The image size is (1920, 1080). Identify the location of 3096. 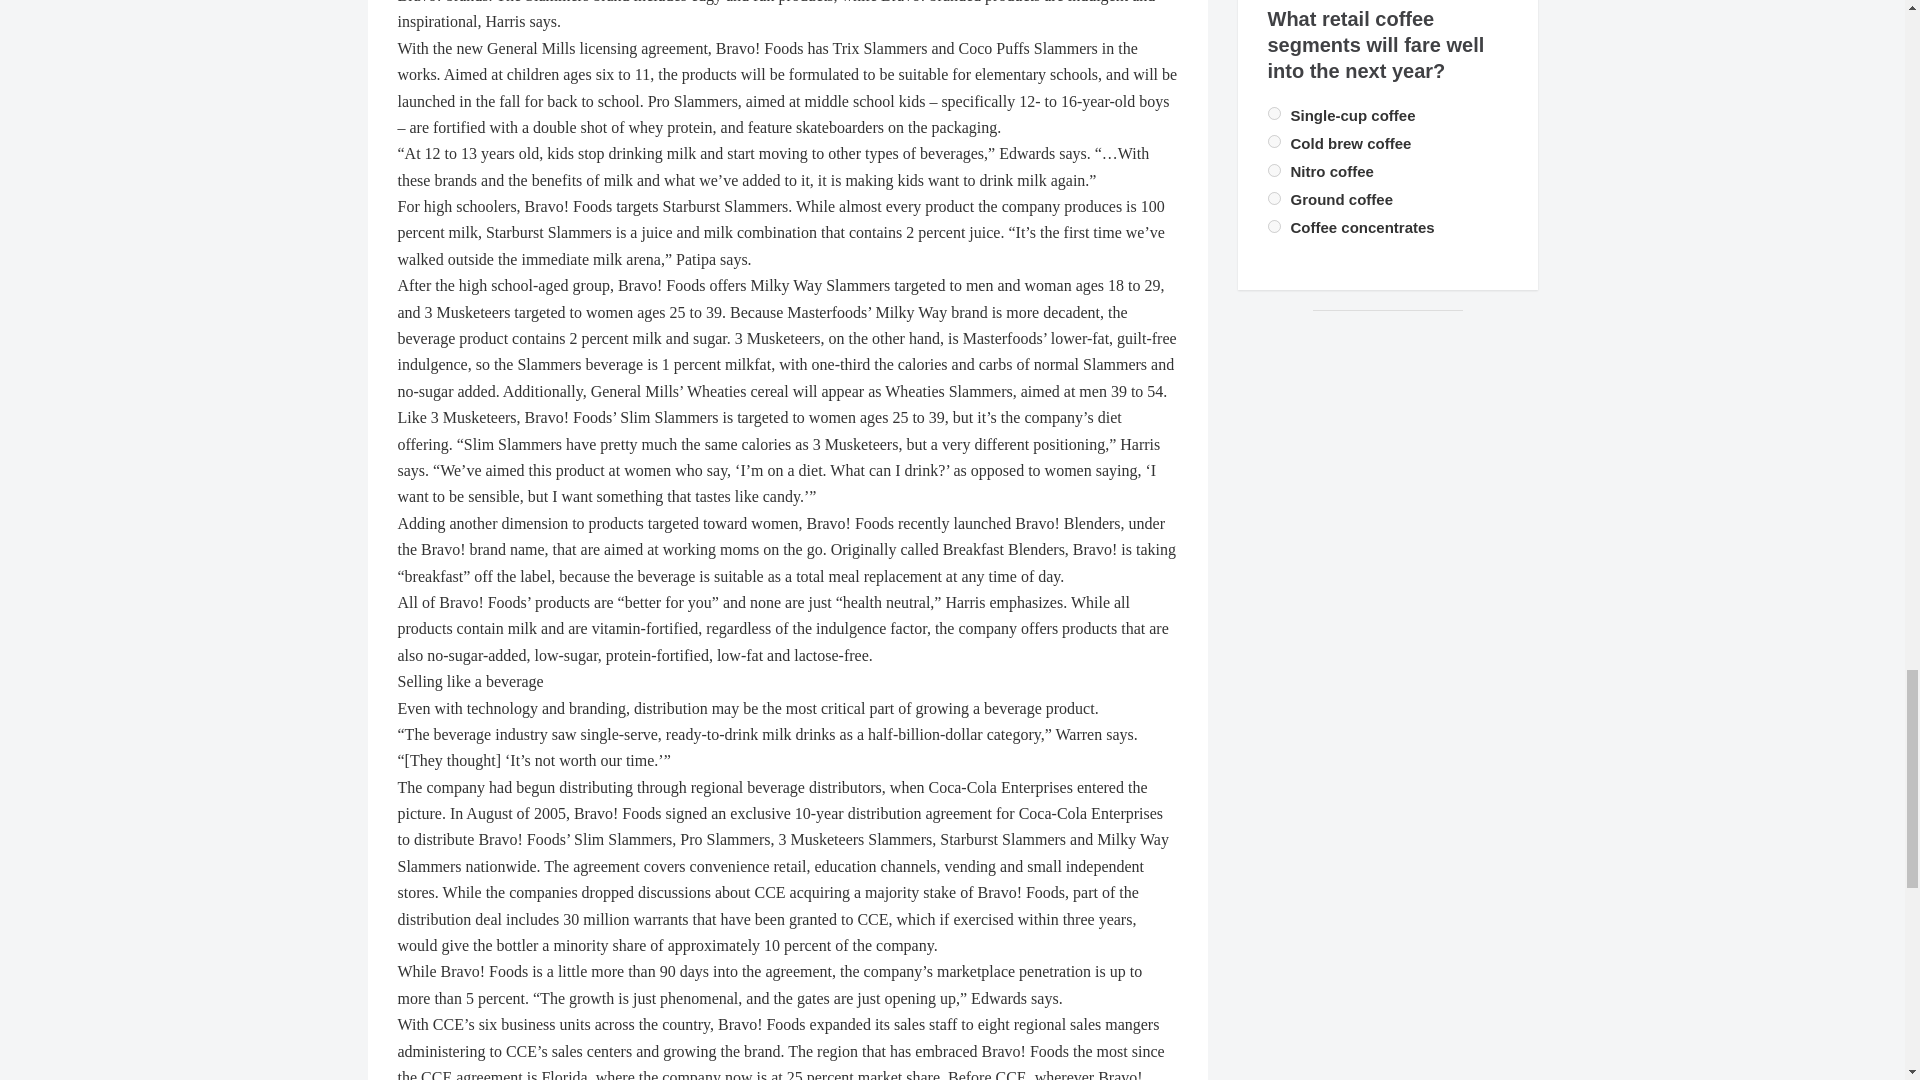
(1274, 198).